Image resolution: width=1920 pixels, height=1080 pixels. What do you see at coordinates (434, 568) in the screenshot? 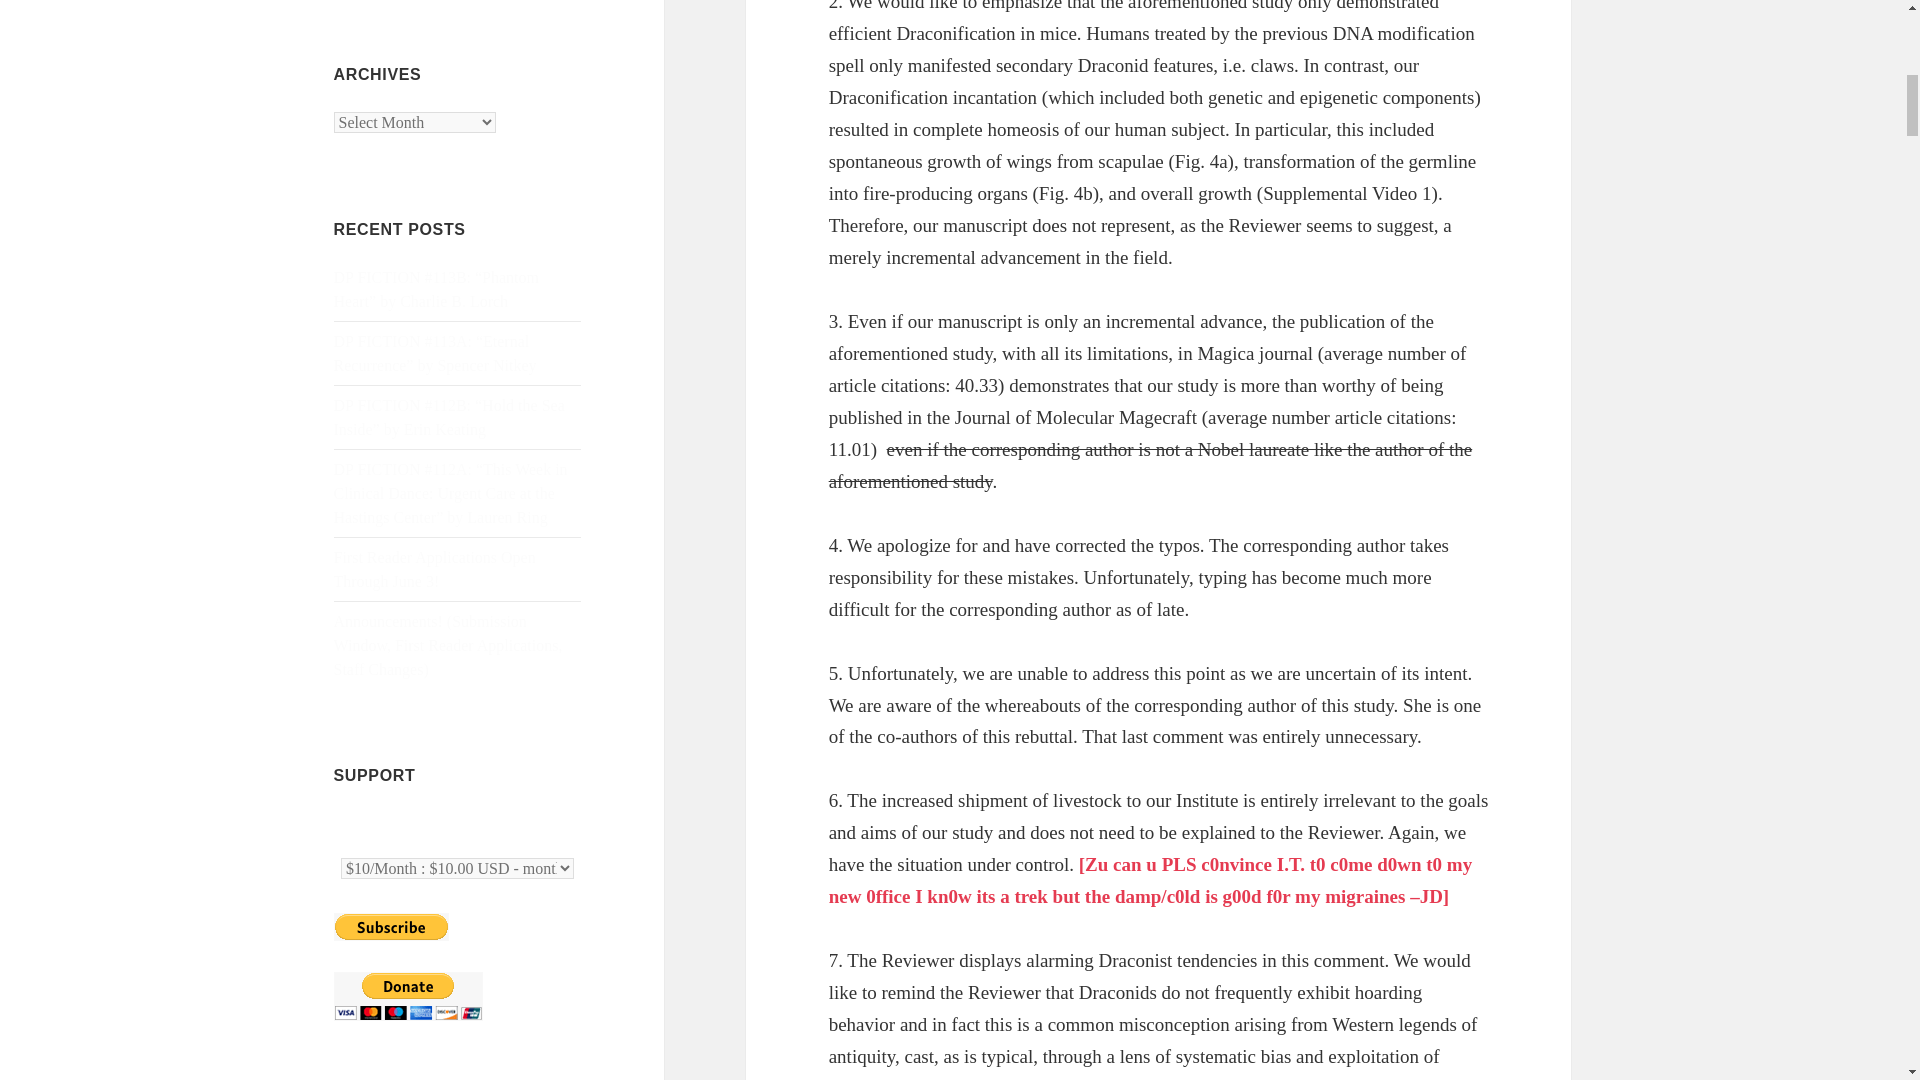
I see `First Reader Applications Open Through June 3!` at bounding box center [434, 568].